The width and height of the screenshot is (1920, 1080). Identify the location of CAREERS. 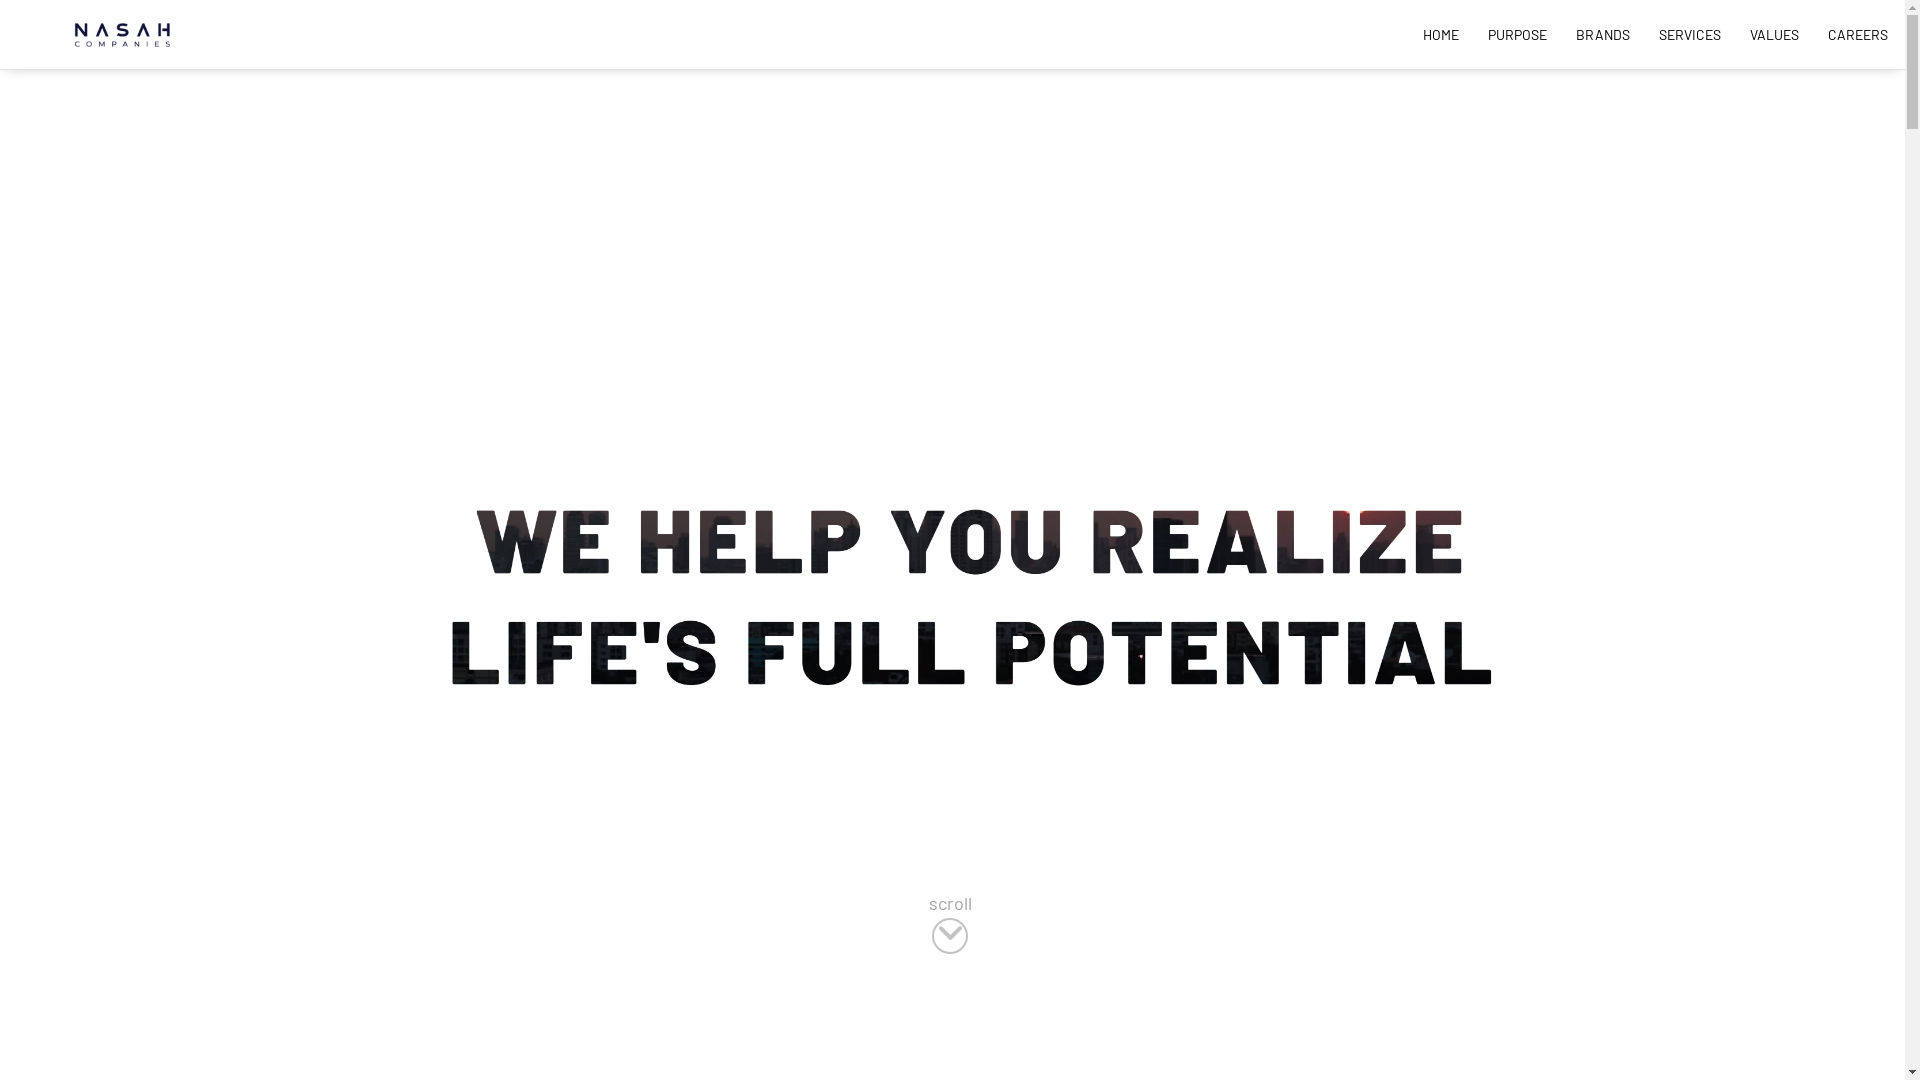
(1858, 34).